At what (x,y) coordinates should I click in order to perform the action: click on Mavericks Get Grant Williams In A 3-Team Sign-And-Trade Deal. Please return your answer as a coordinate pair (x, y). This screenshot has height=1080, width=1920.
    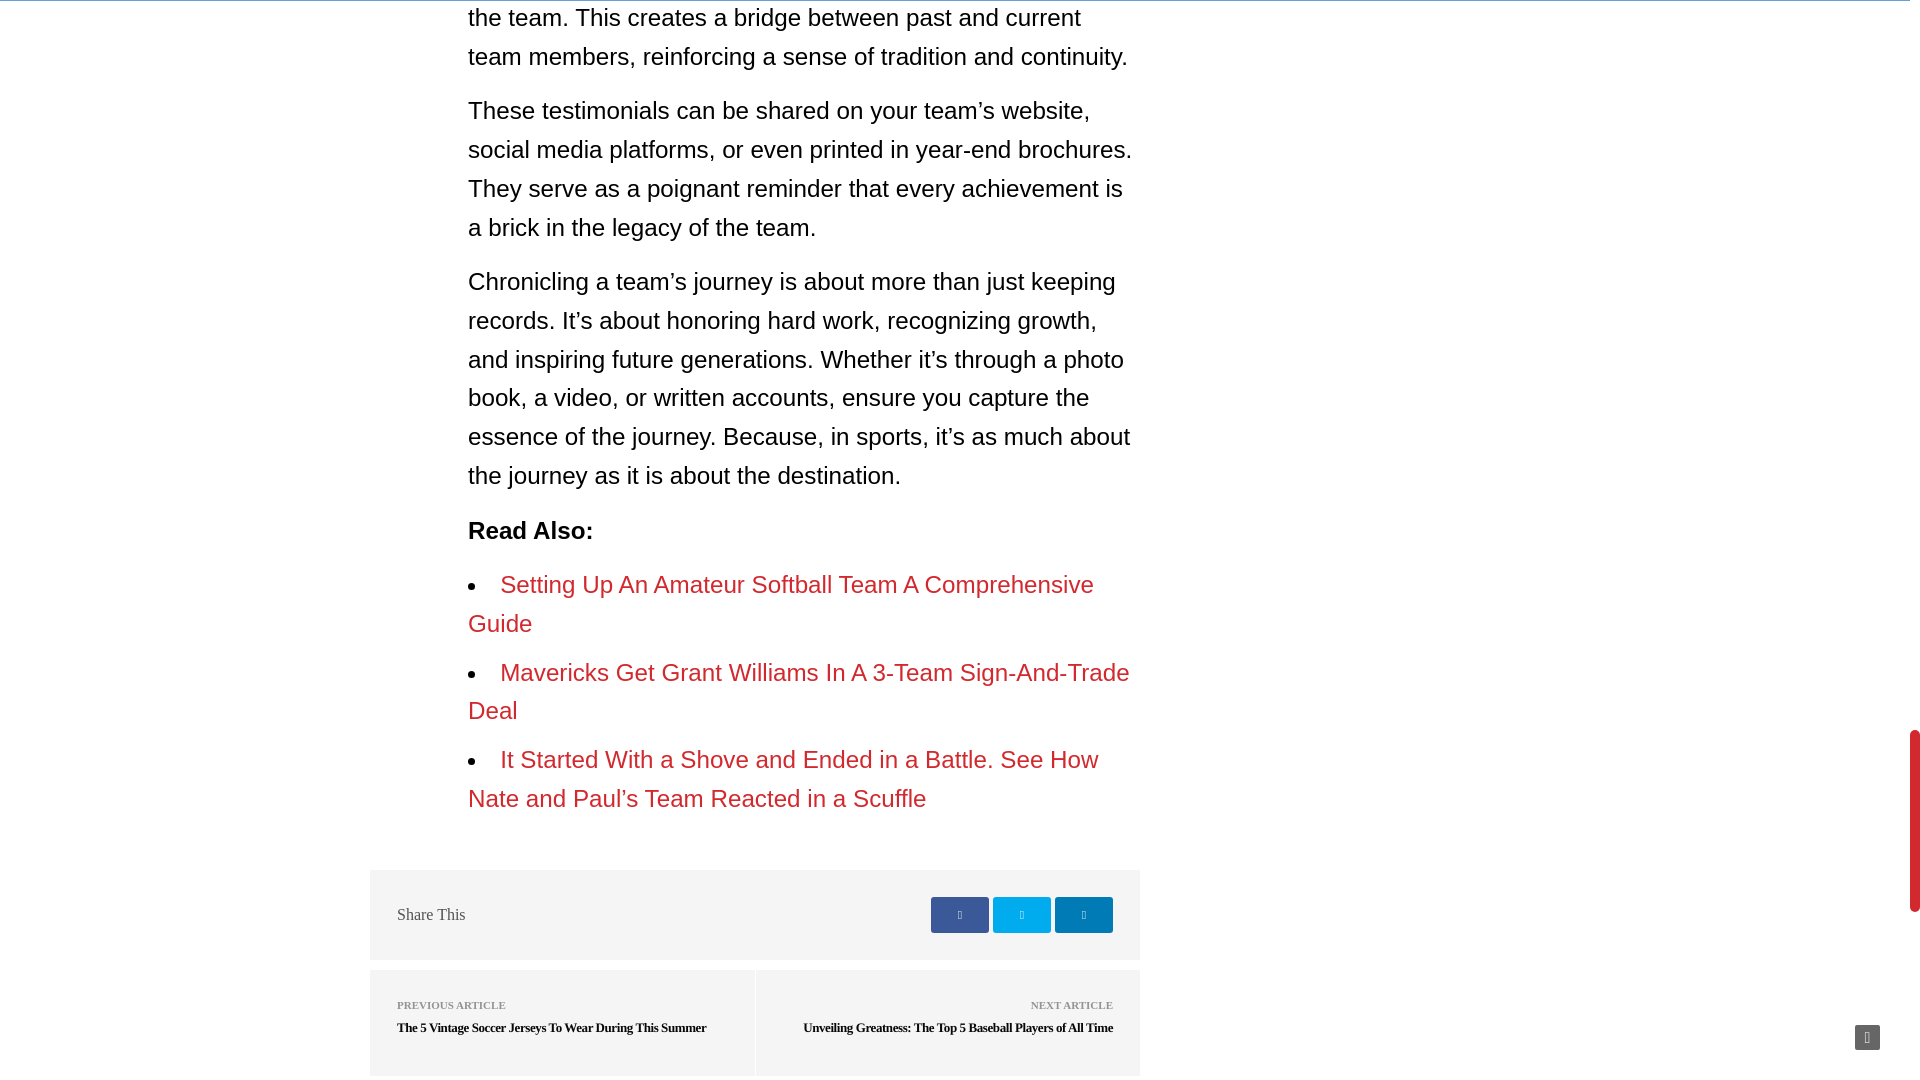
    Looking at the image, I should click on (799, 691).